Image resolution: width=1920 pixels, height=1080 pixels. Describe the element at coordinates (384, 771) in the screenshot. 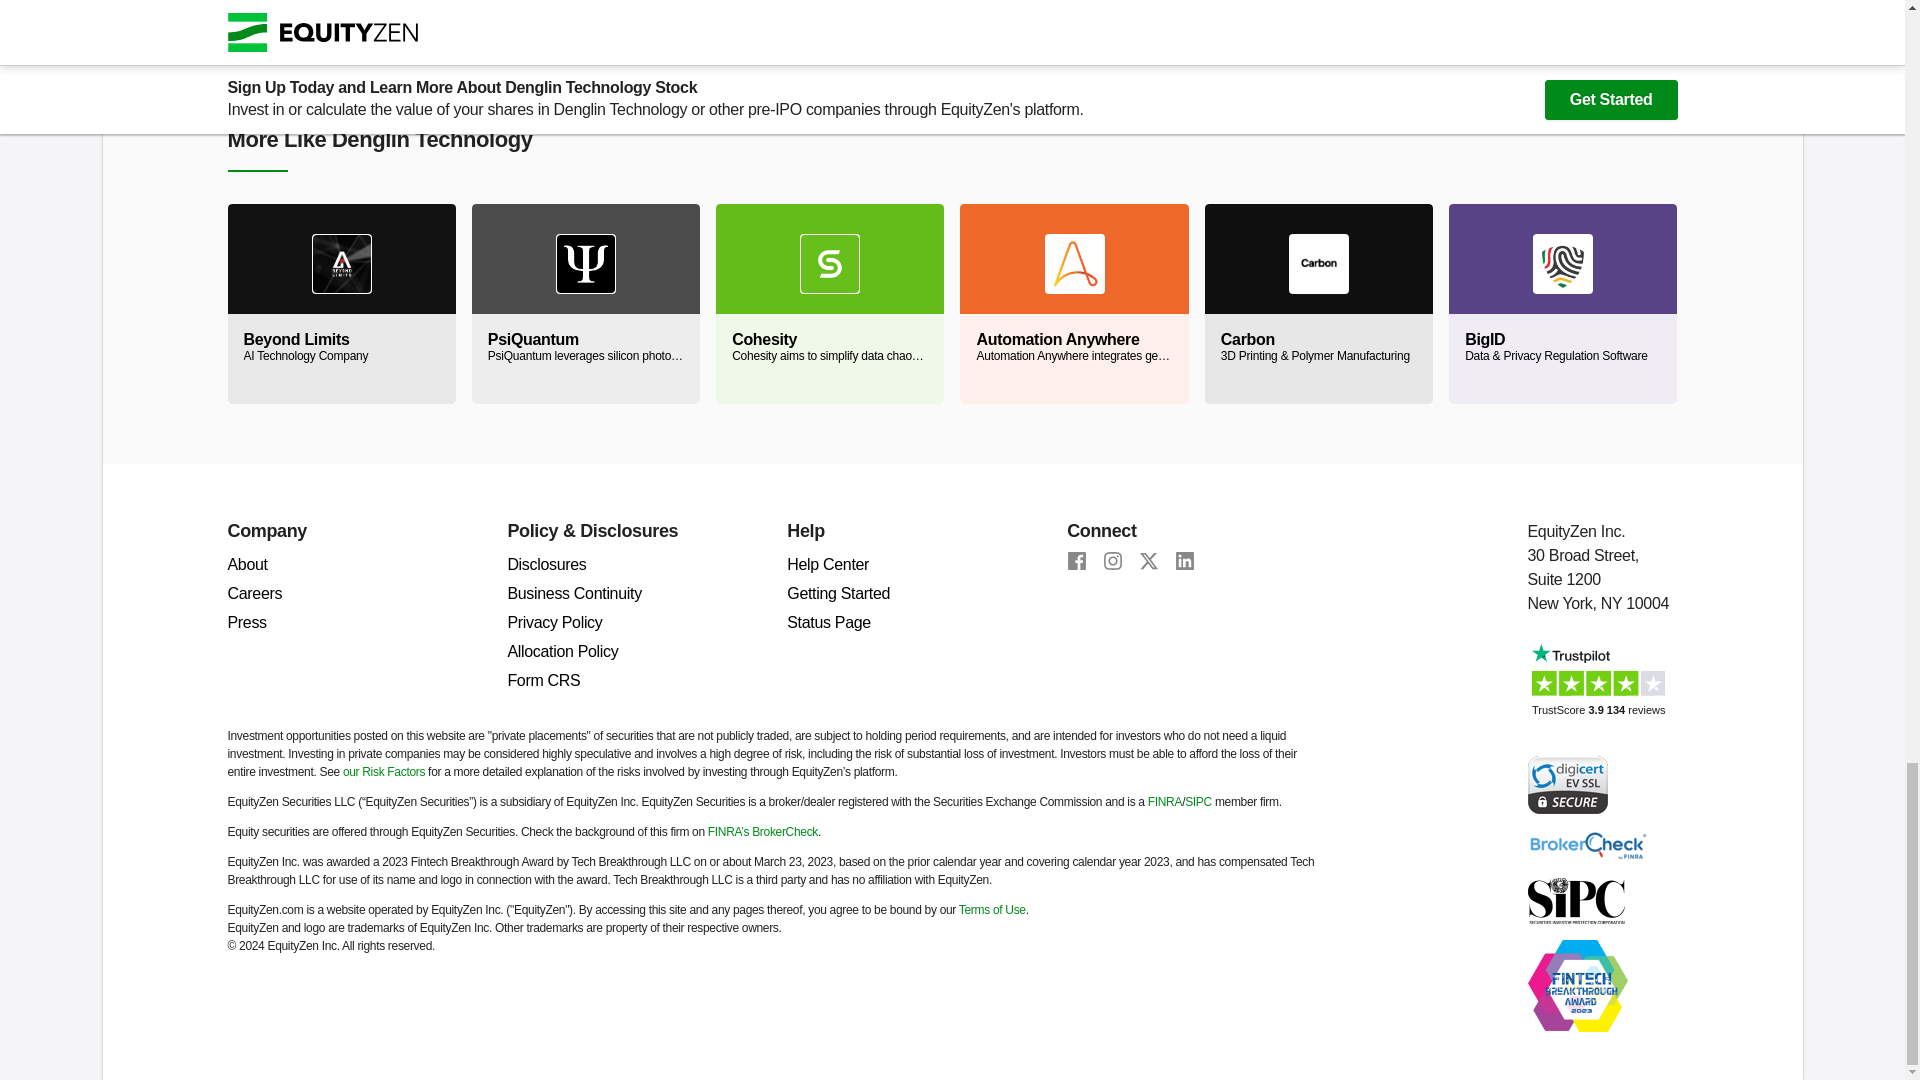

I see `our Risk Factors` at that location.